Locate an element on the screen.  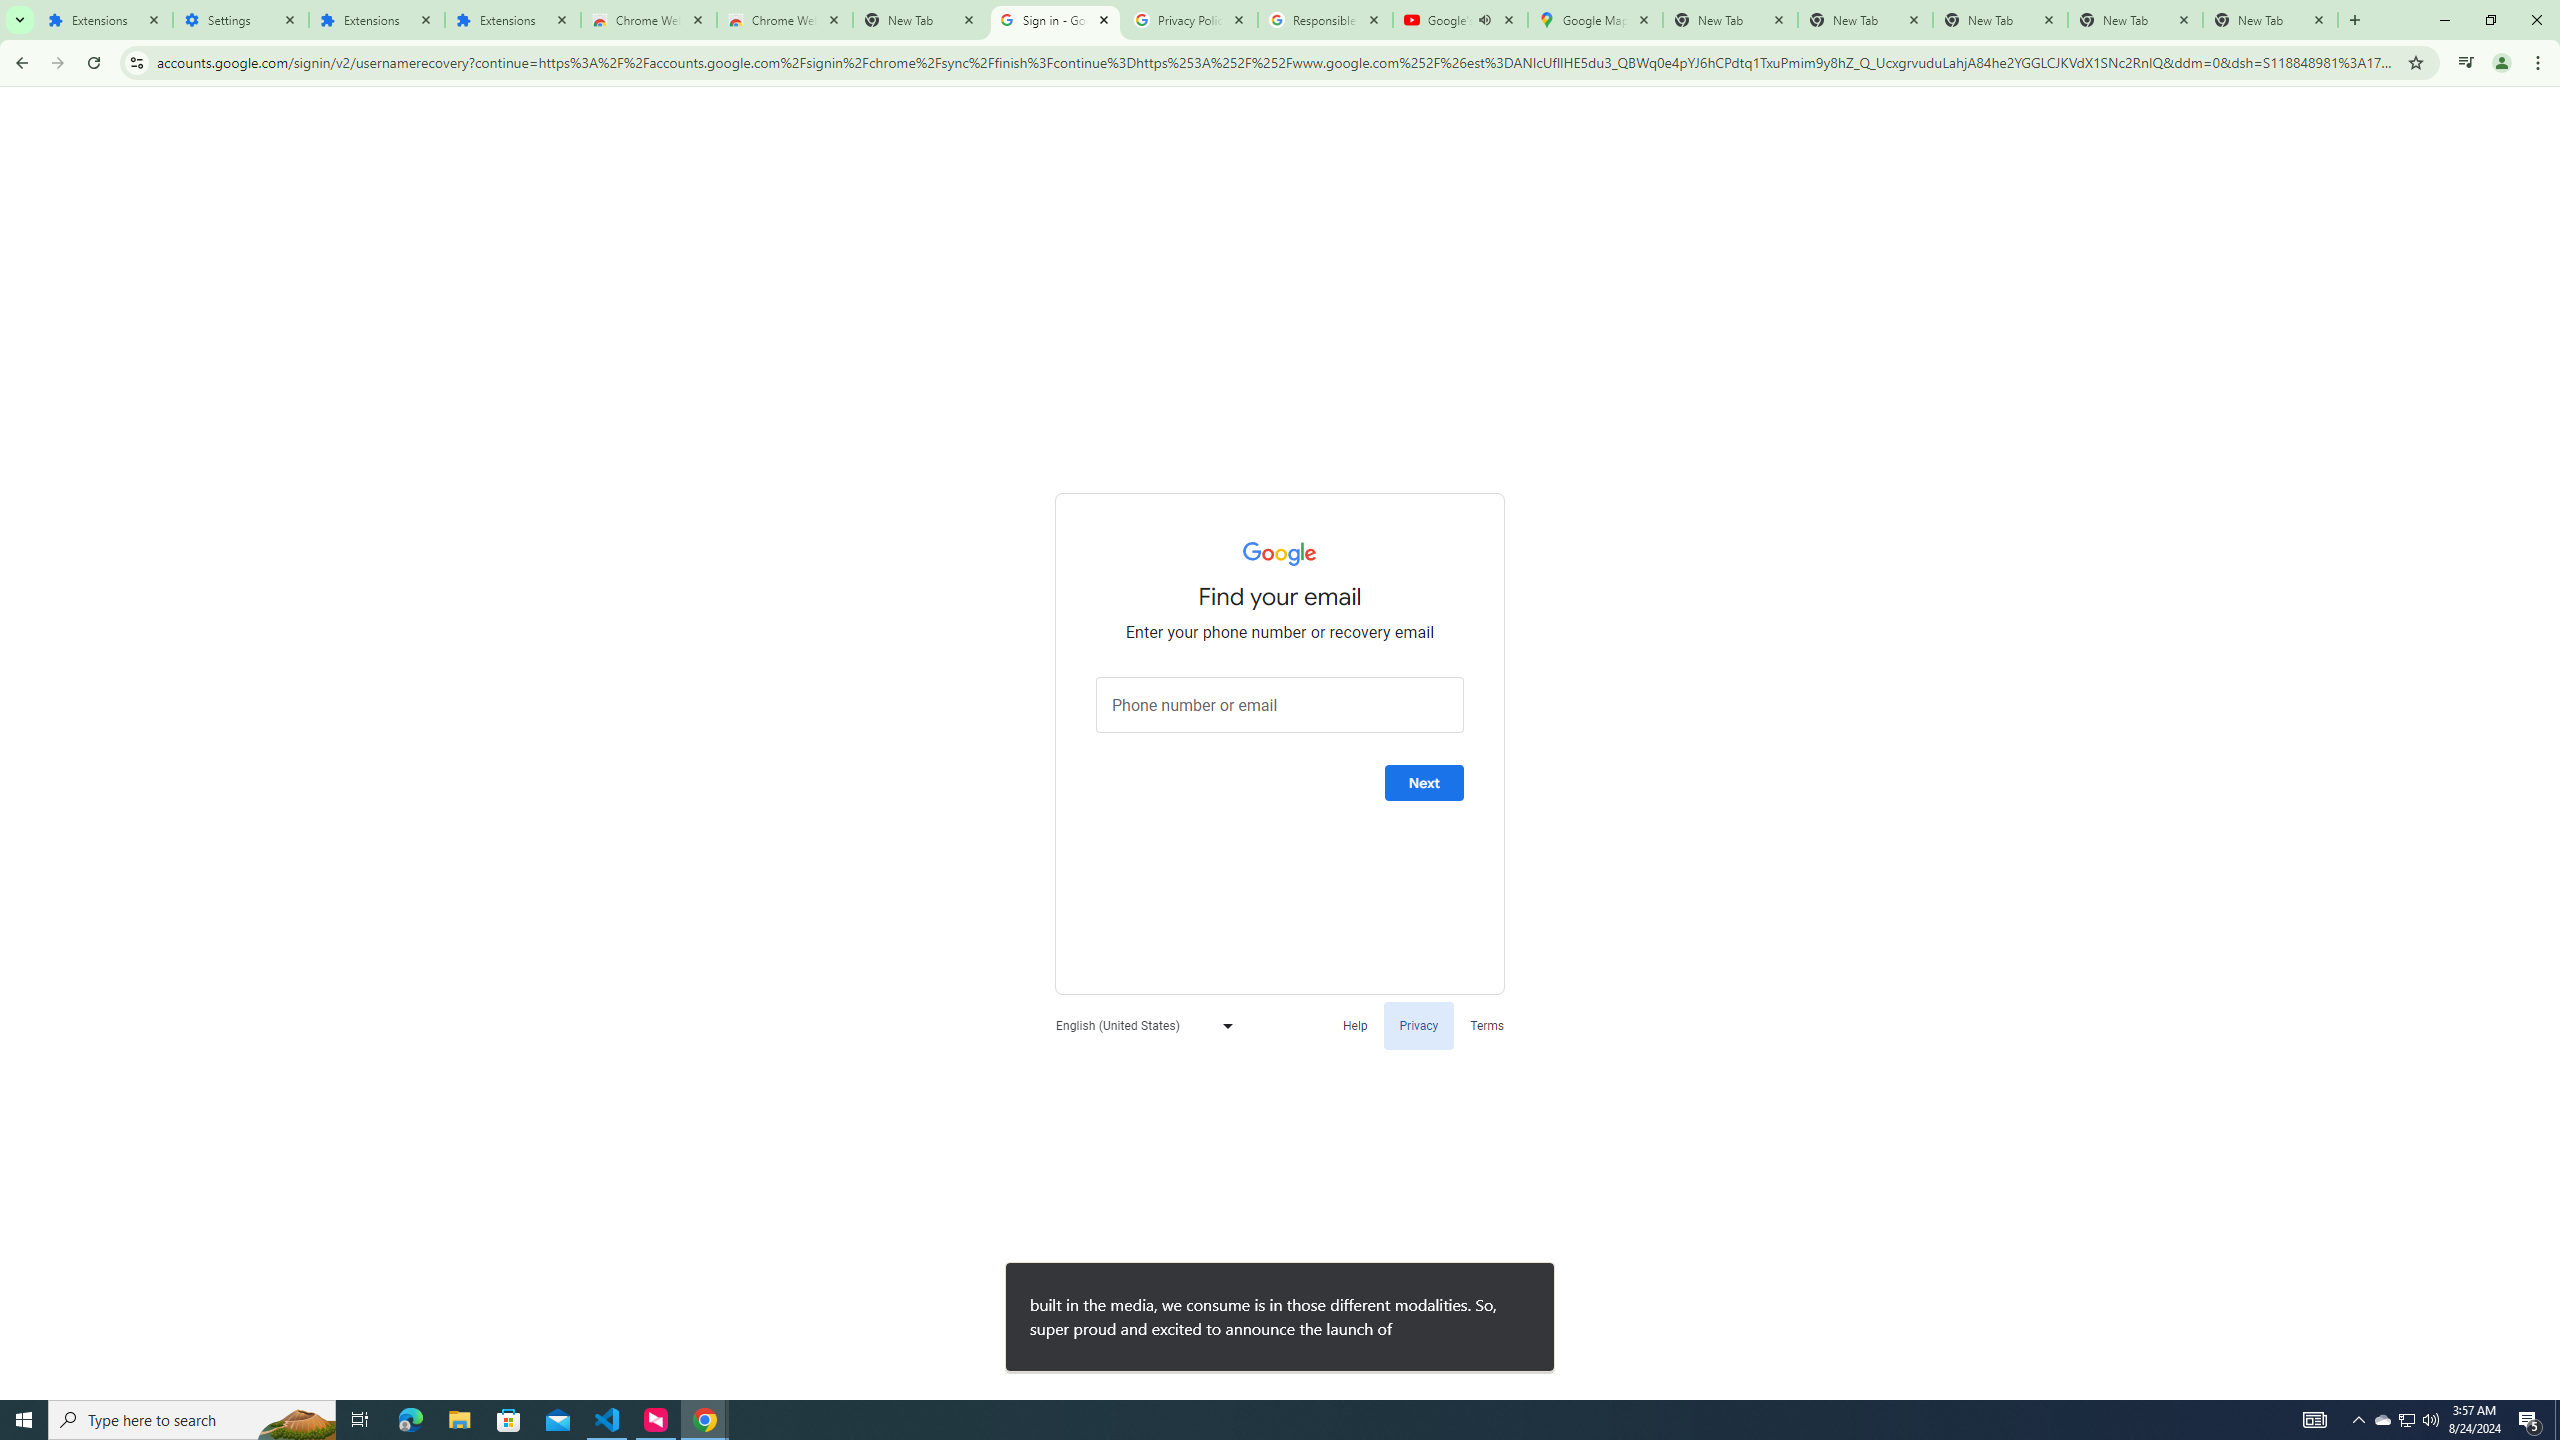
Chrome Web Store is located at coordinates (648, 20).